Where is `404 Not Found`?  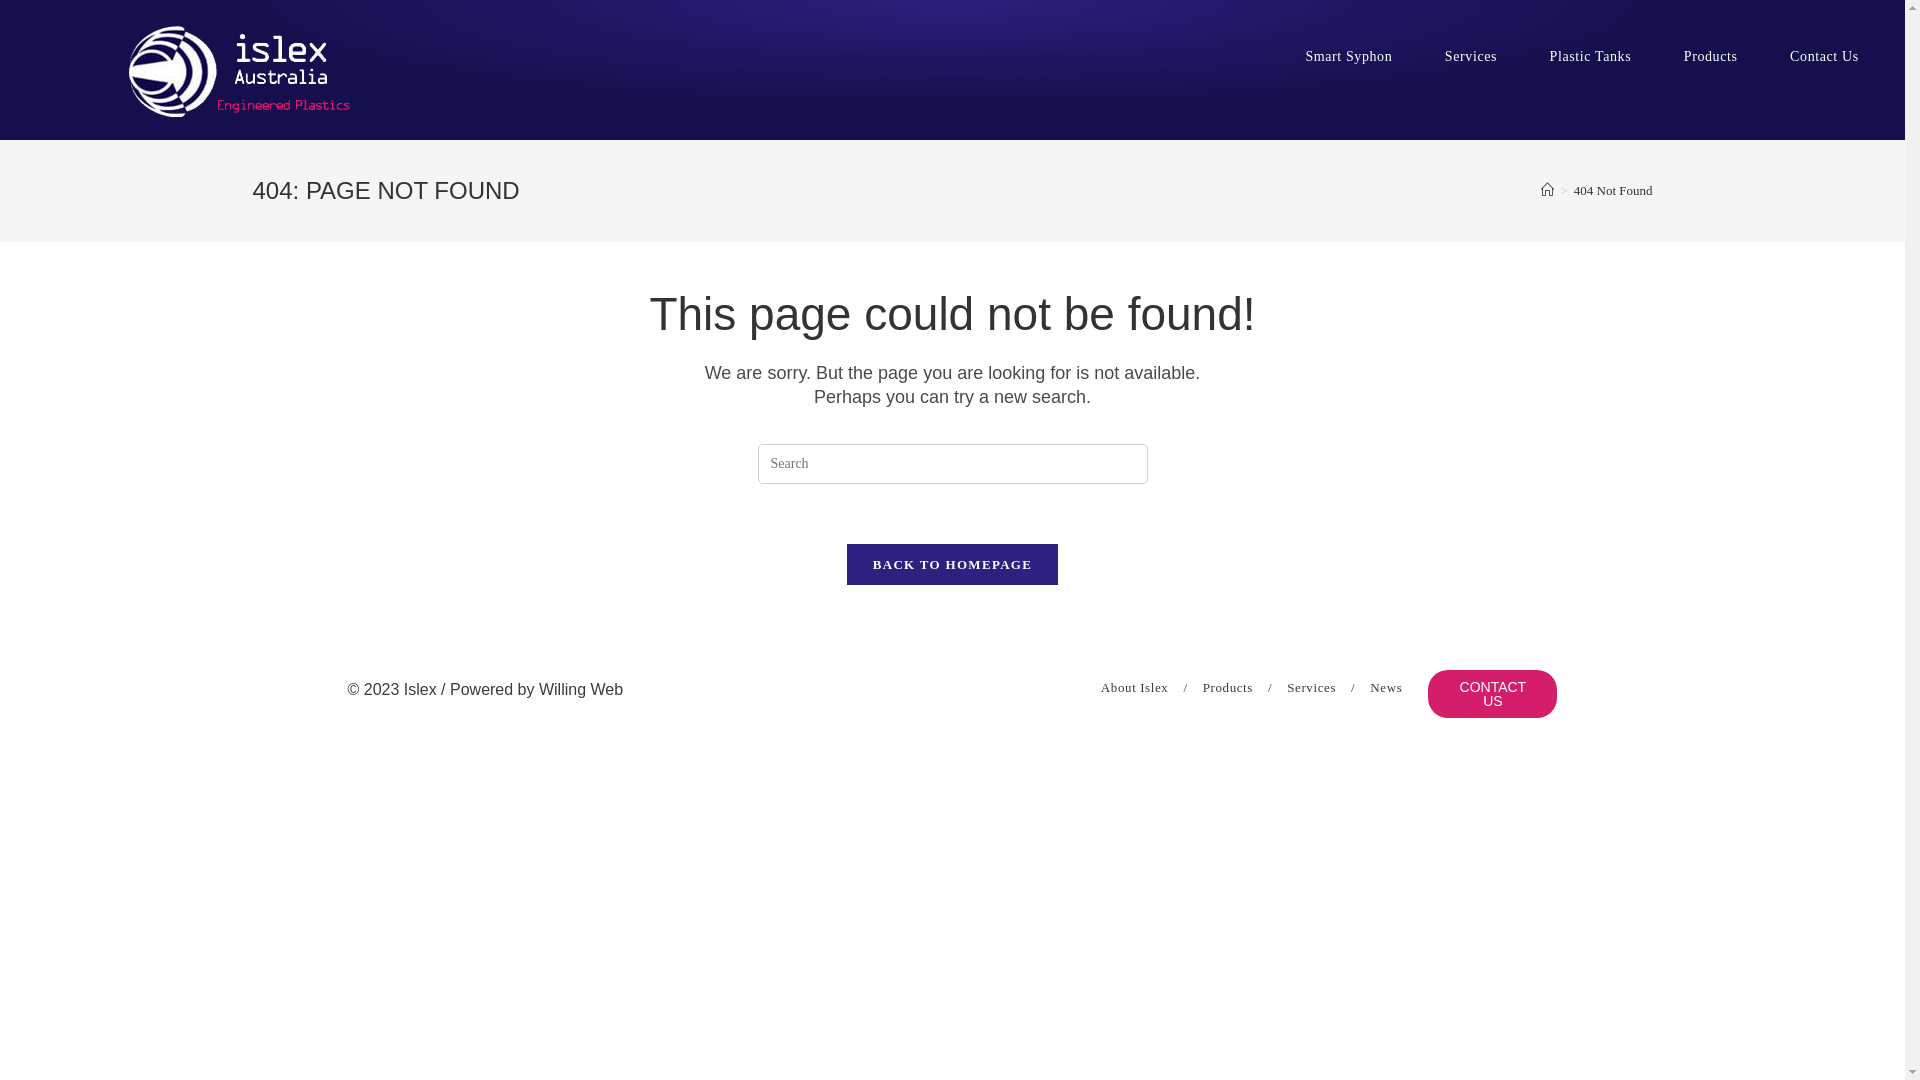 404 Not Found is located at coordinates (1614, 190).